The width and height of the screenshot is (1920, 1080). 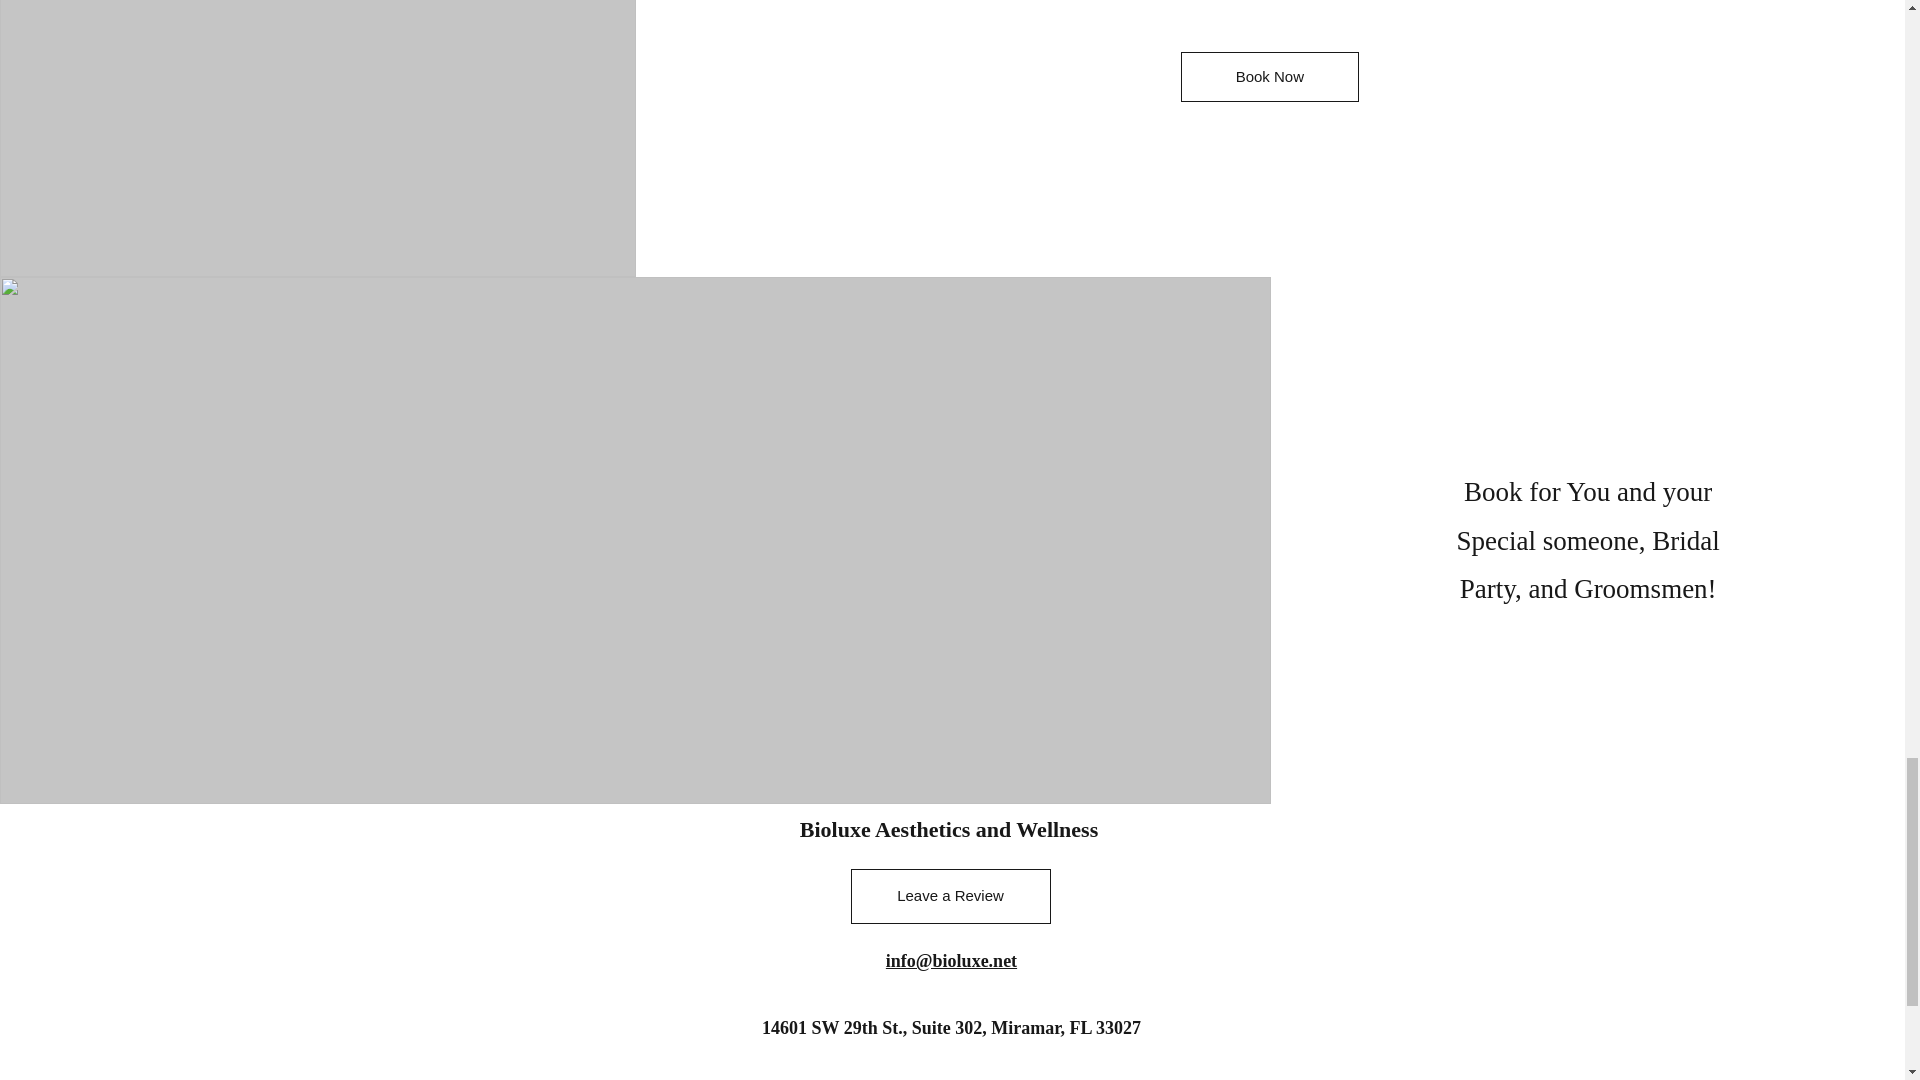 I want to click on Bioluxe Aesthetics and Wellness, so click(x=949, y=829).